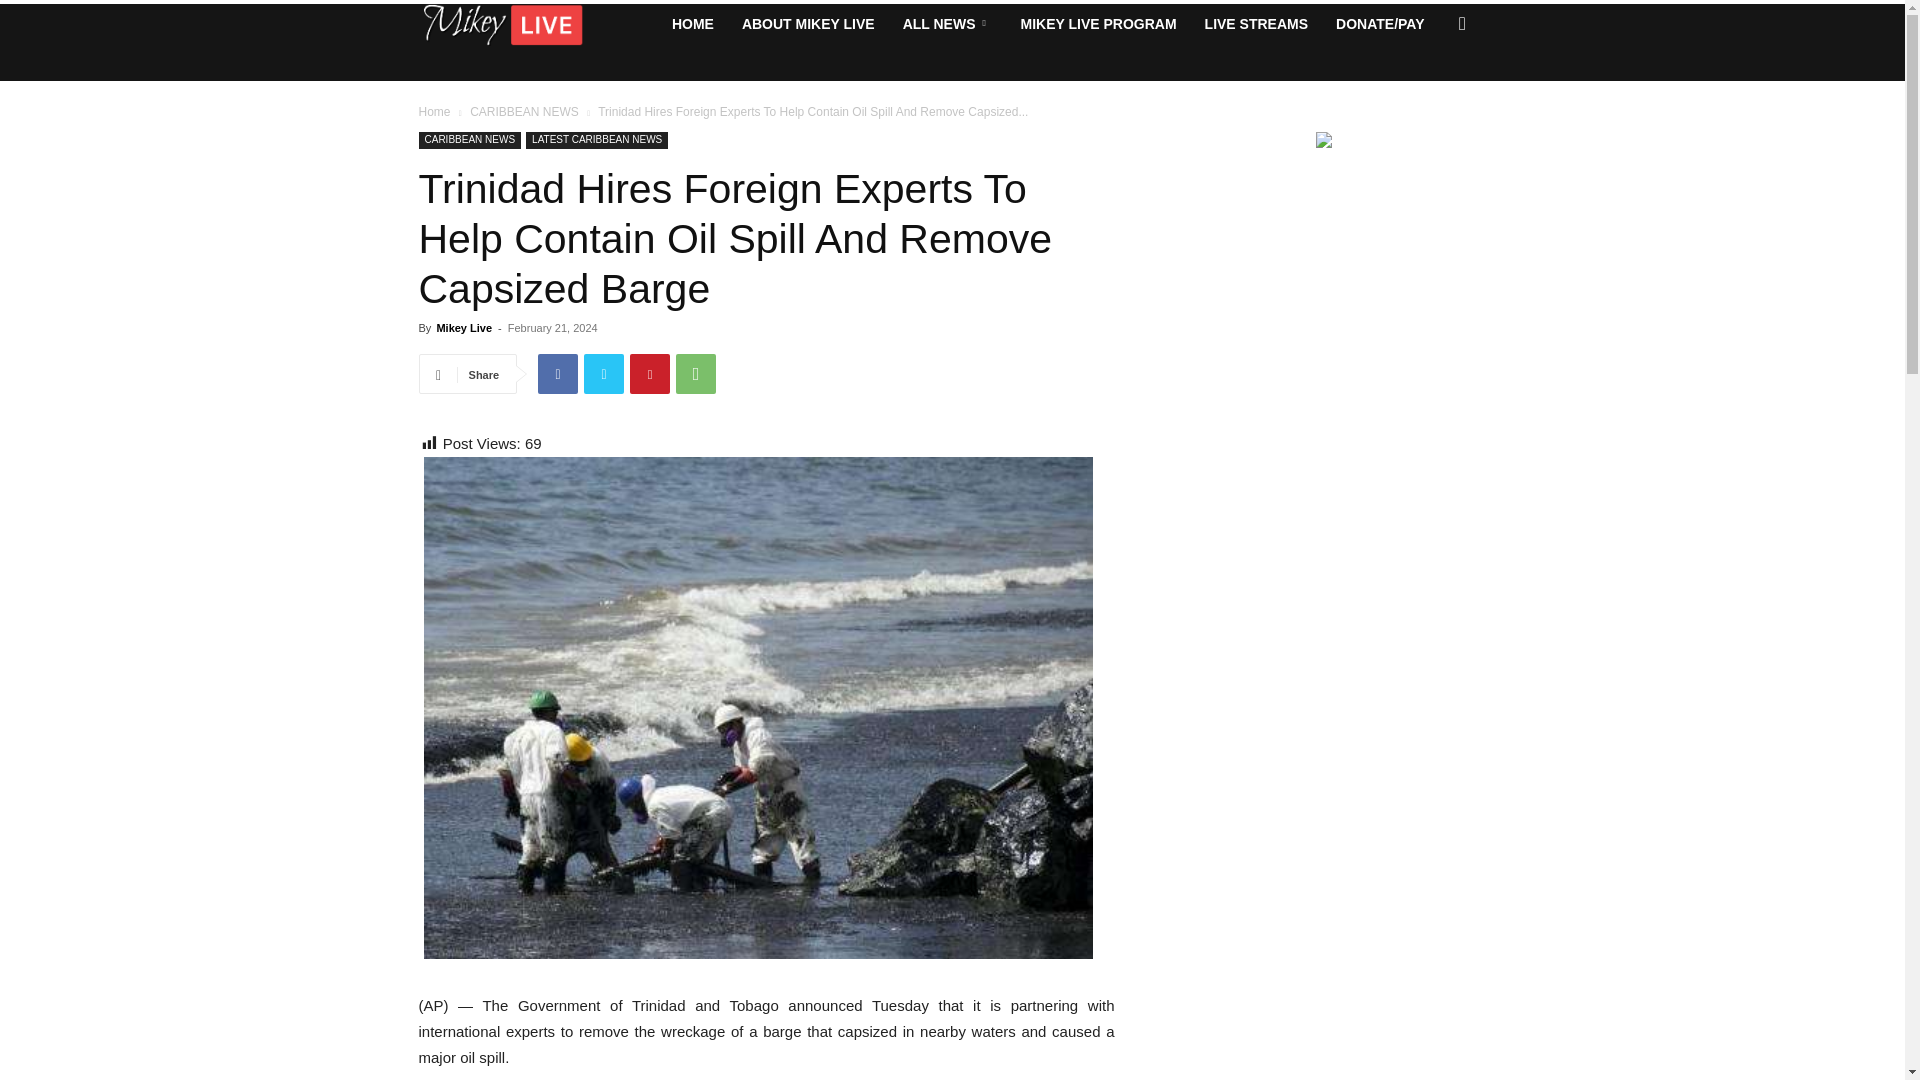 This screenshot has height=1080, width=1920. I want to click on HOME, so click(692, 24).